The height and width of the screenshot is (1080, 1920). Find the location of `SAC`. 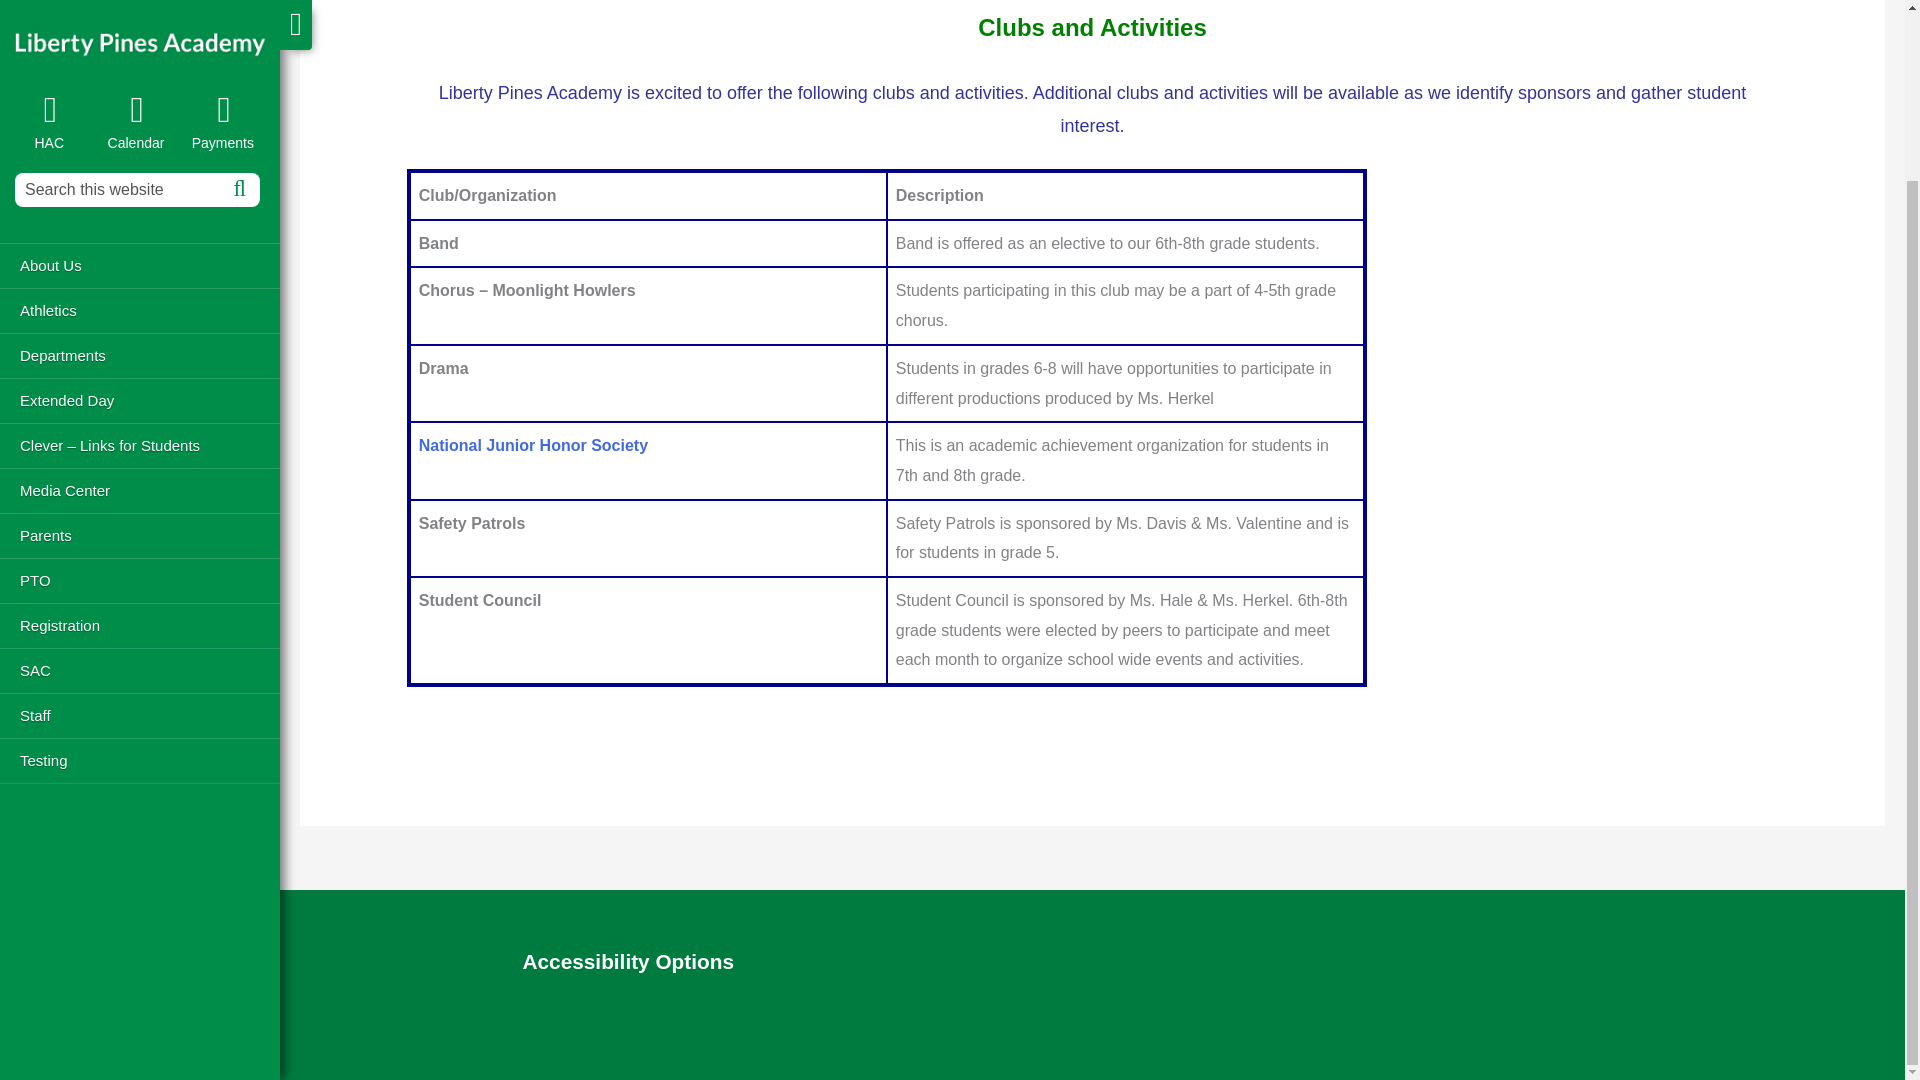

SAC is located at coordinates (140, 467).